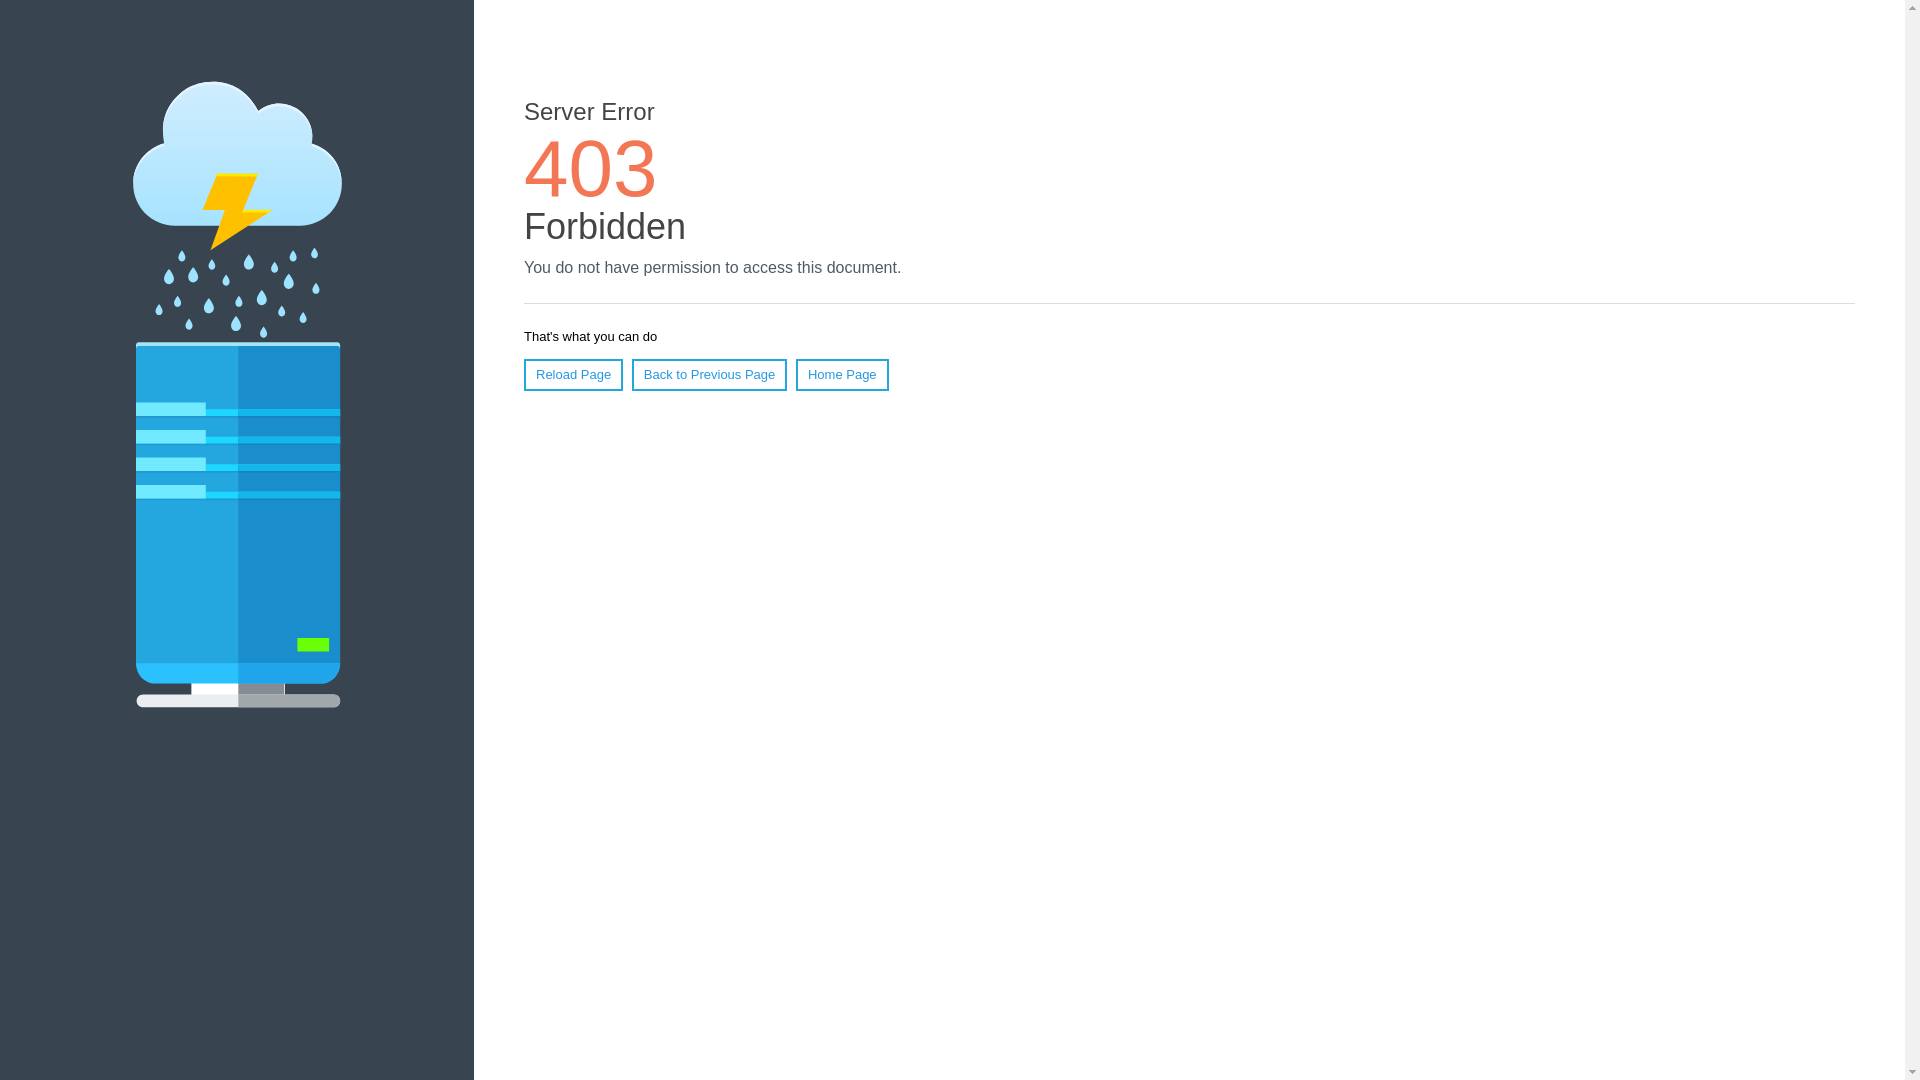  What do you see at coordinates (574, 375) in the screenshot?
I see `Reload Page` at bounding box center [574, 375].